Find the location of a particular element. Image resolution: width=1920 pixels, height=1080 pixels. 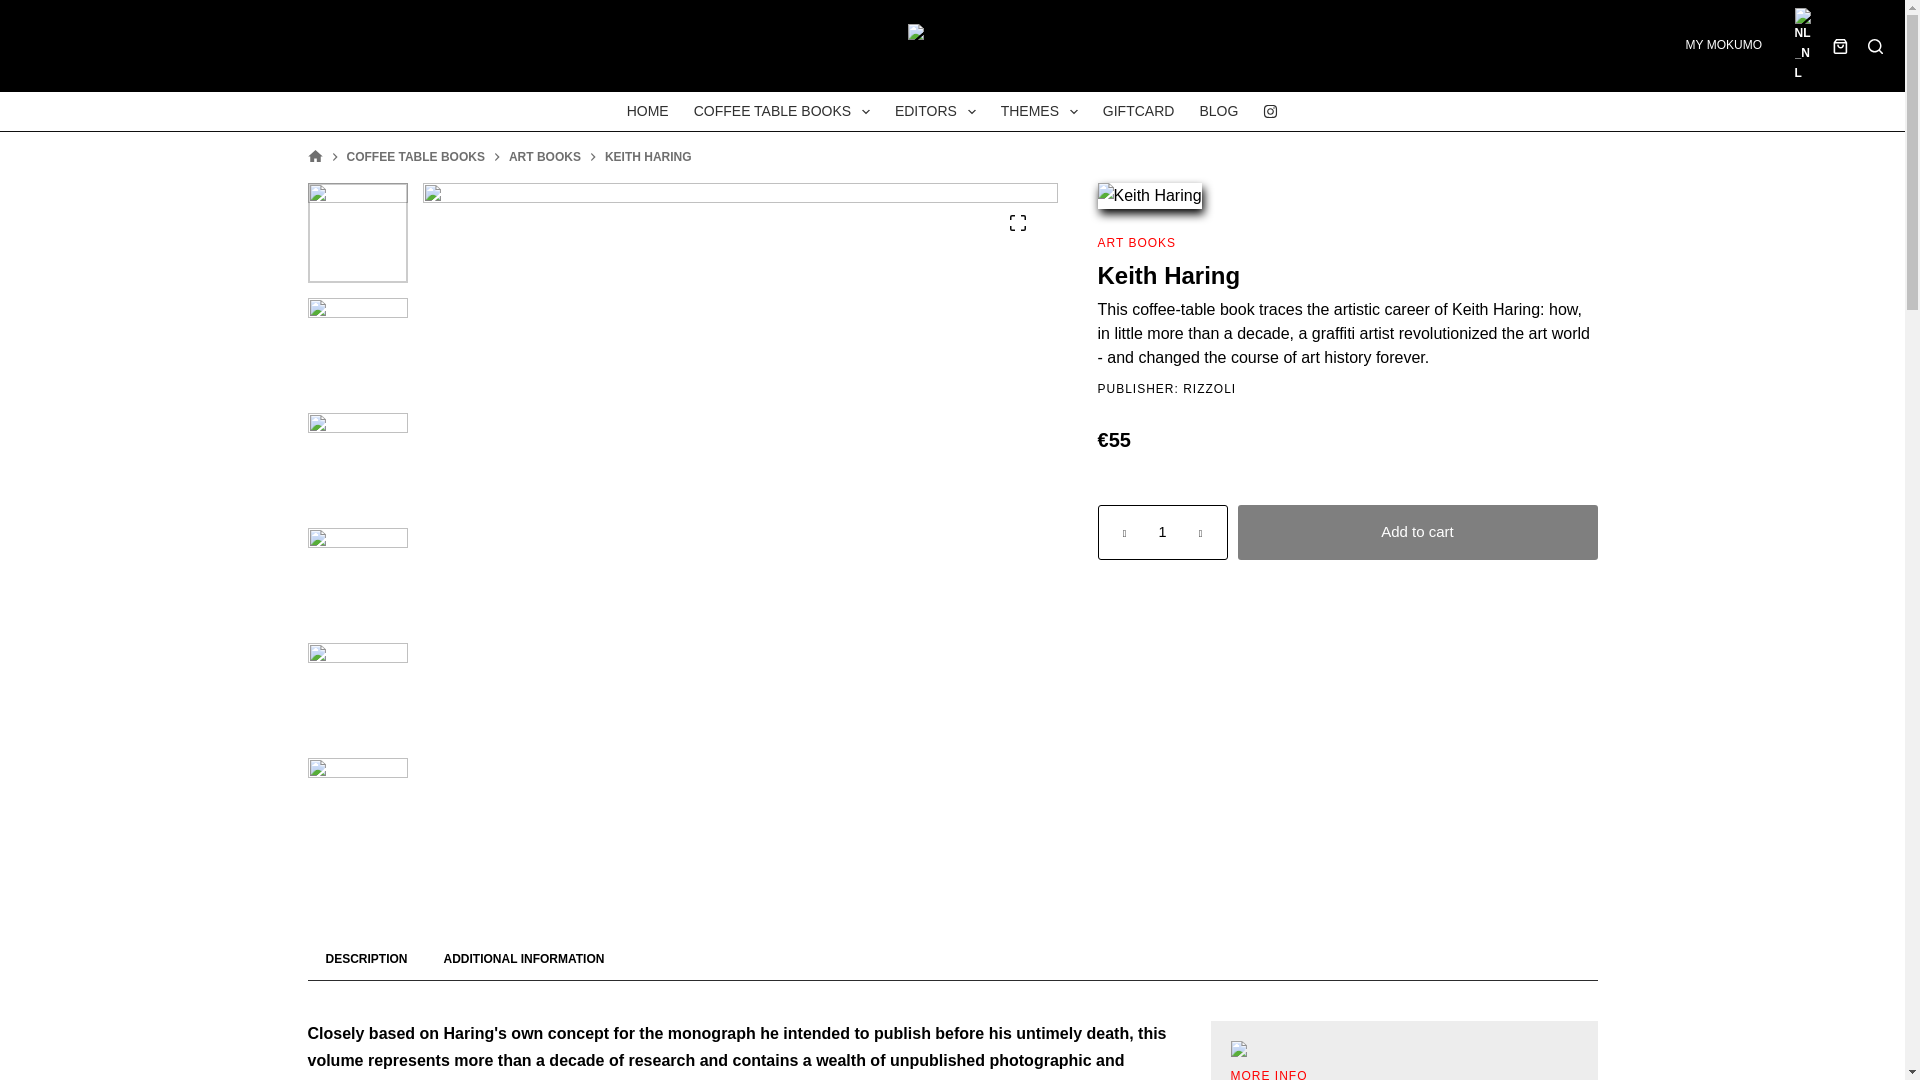

Skip to content is located at coordinates (20, 10).